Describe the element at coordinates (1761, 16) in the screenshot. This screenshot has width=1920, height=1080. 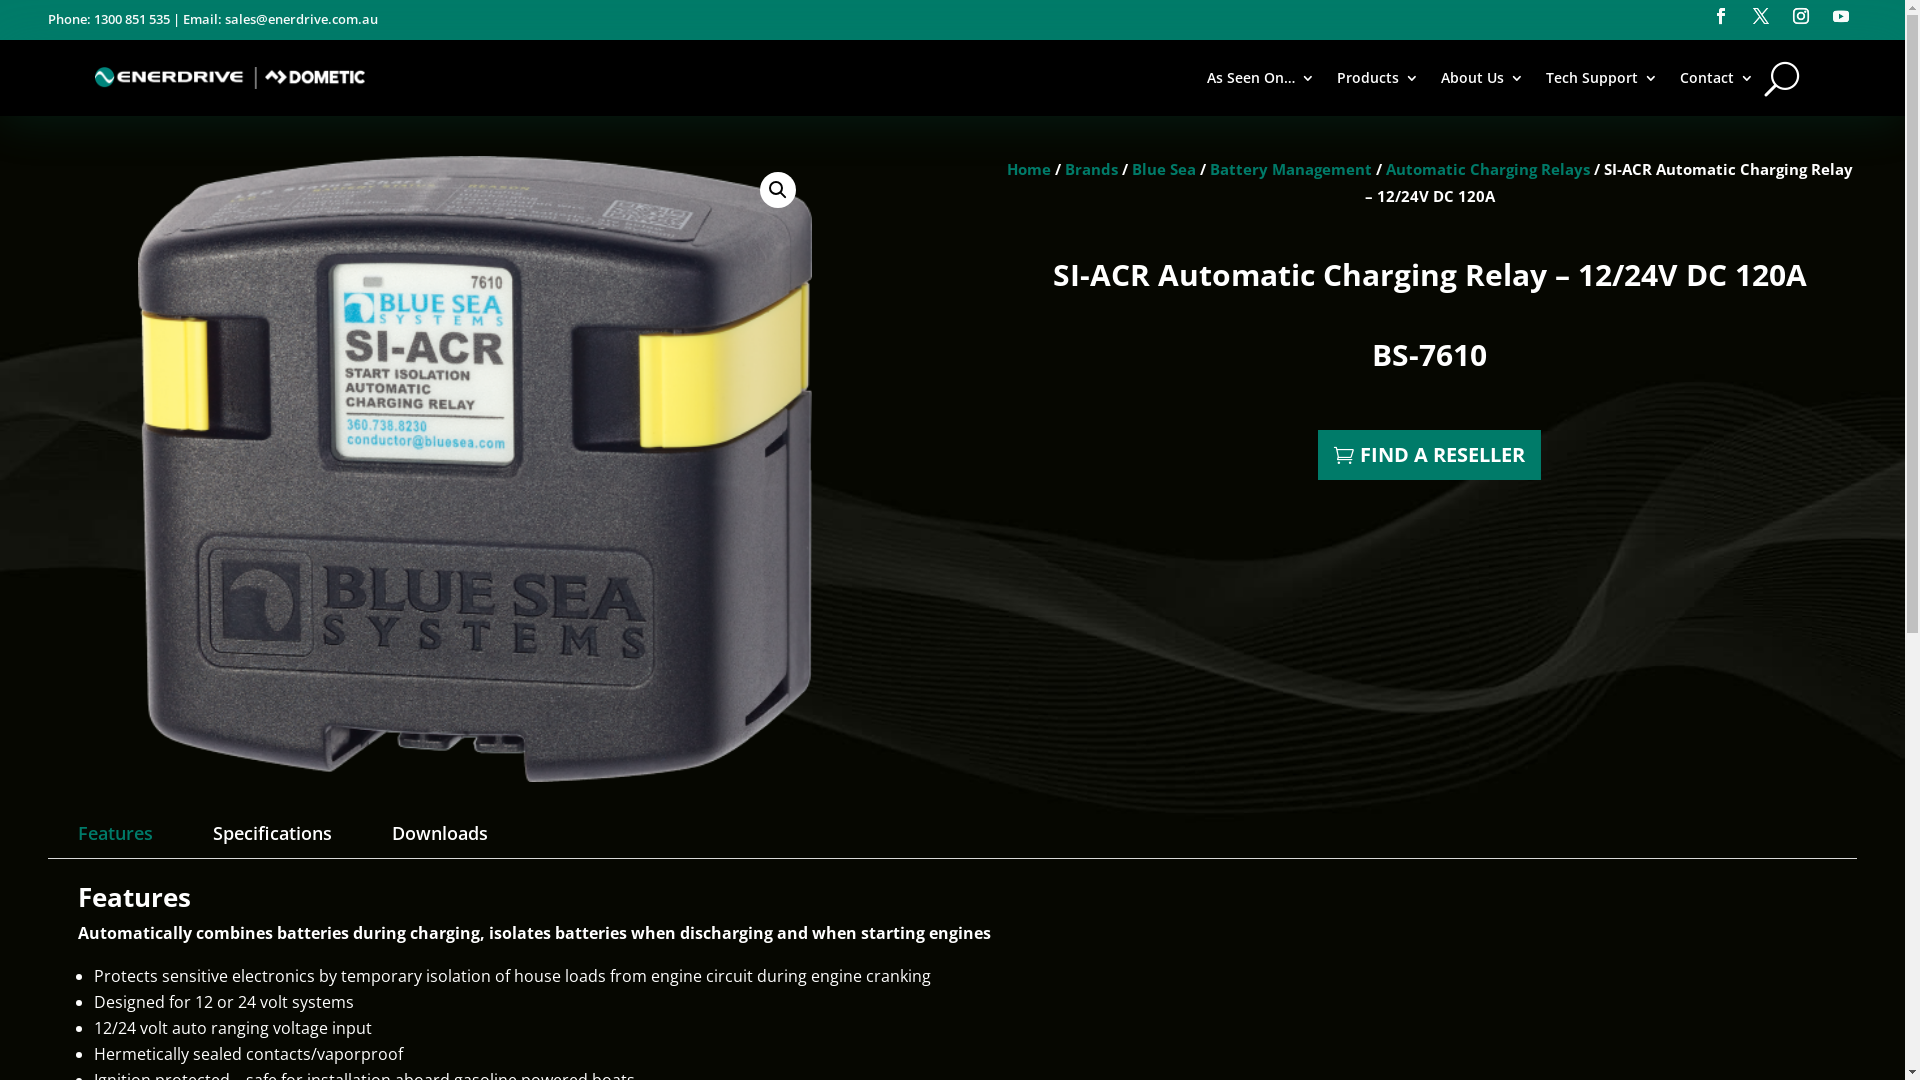
I see `Follow on X` at that location.